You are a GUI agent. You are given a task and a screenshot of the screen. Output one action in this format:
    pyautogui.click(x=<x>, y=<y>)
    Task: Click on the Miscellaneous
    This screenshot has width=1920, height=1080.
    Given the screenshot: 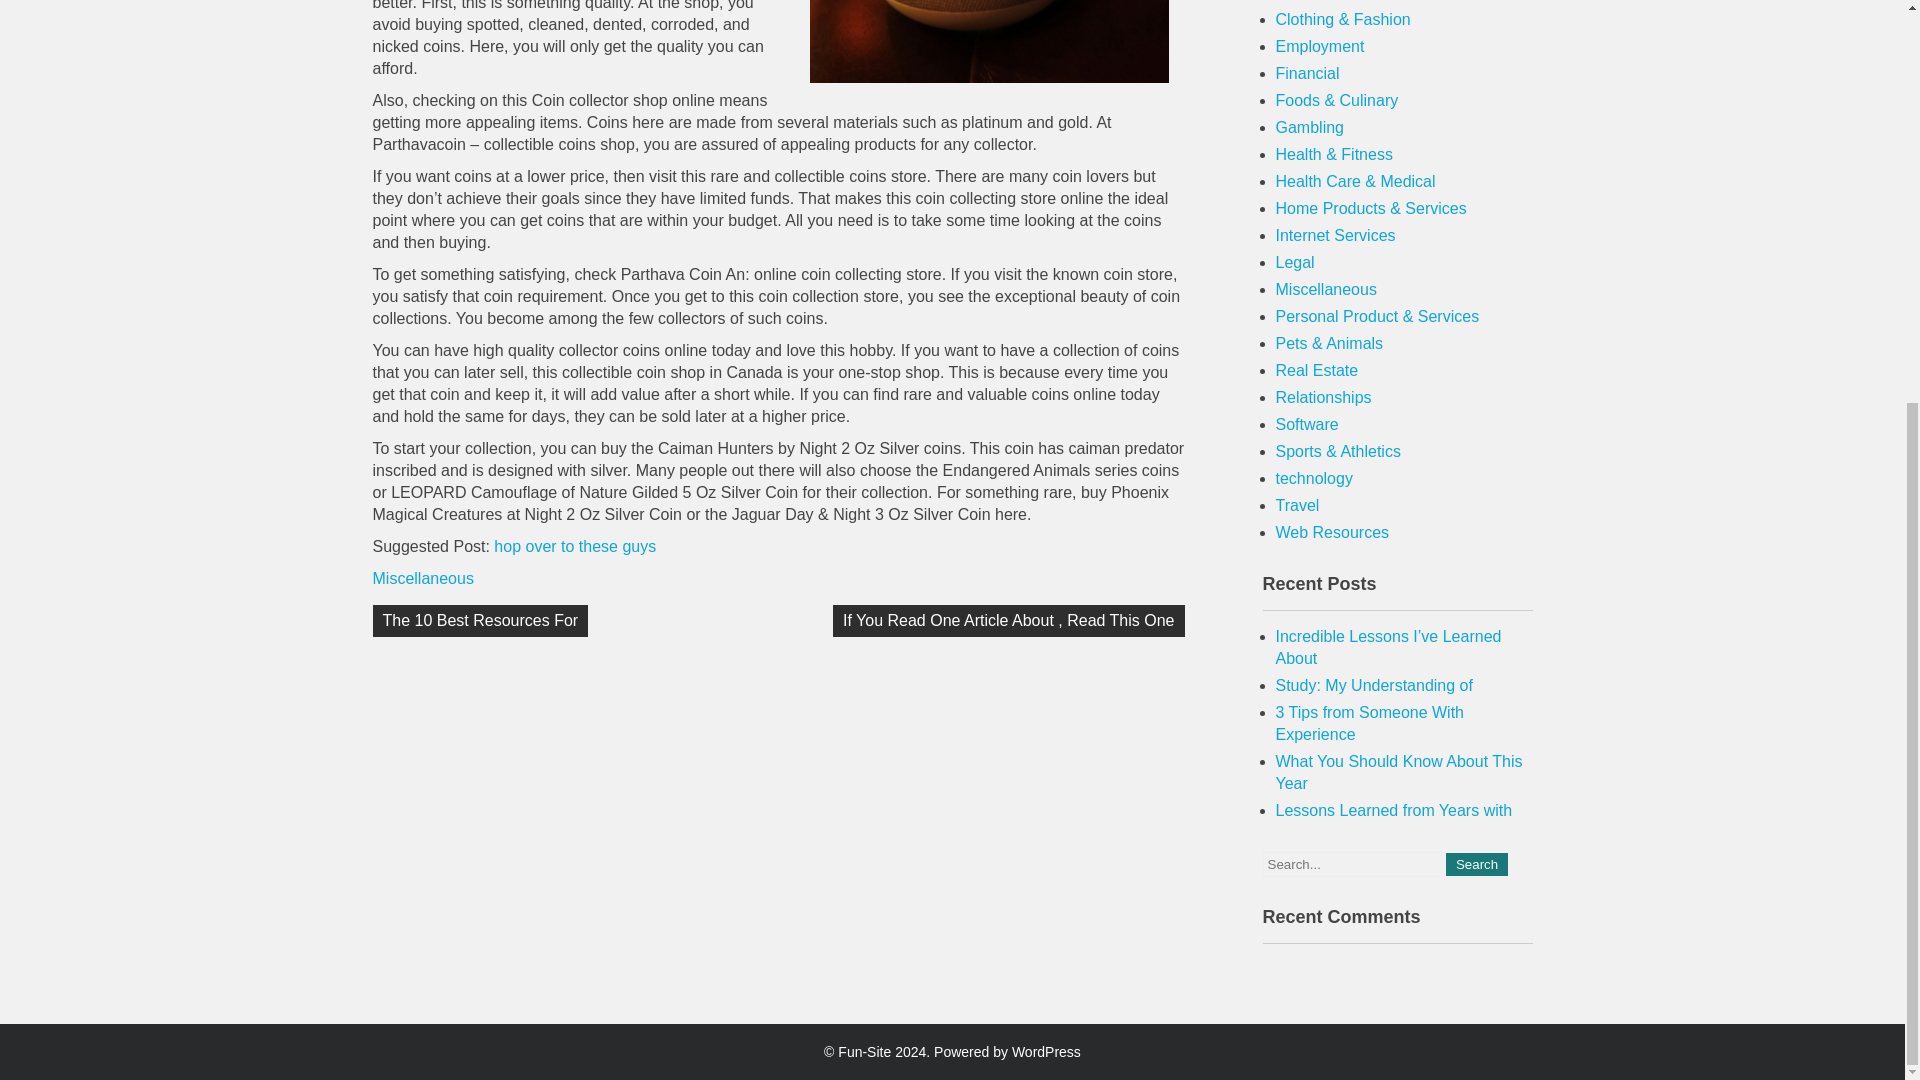 What is the action you would take?
    pyautogui.click(x=422, y=578)
    